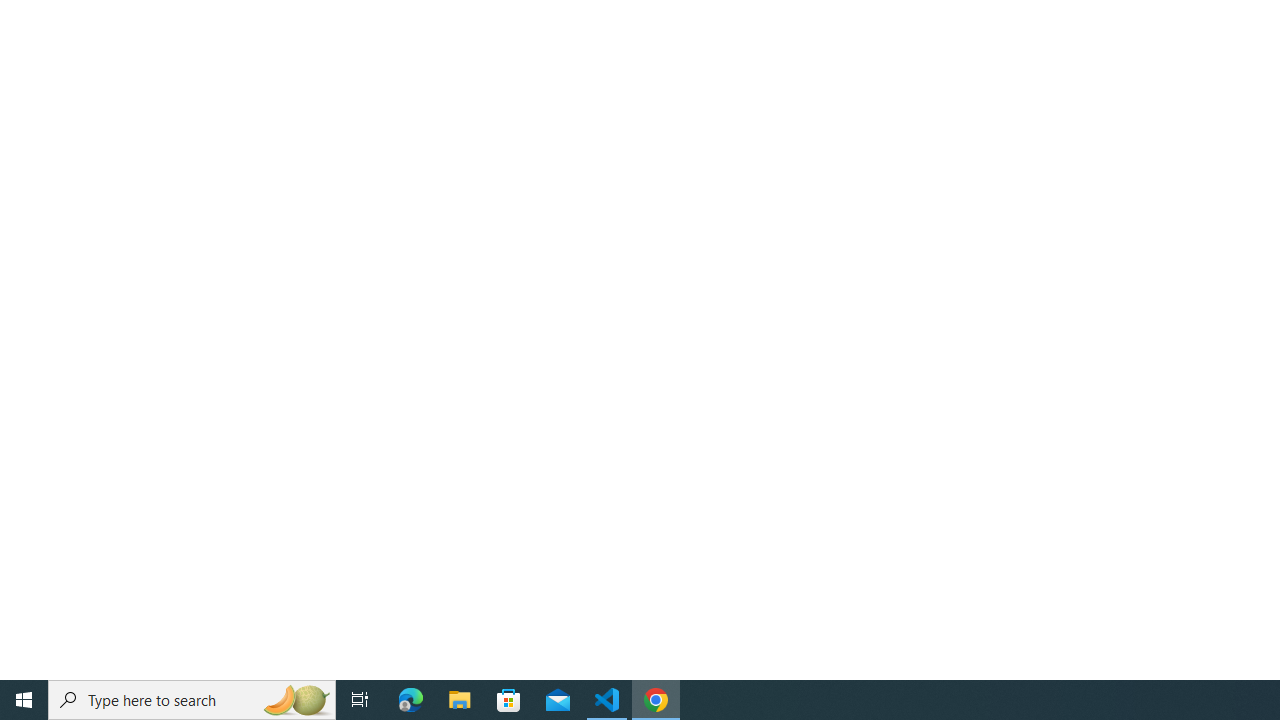 This screenshot has width=1280, height=720. What do you see at coordinates (460, 700) in the screenshot?
I see `File Explorer` at bounding box center [460, 700].